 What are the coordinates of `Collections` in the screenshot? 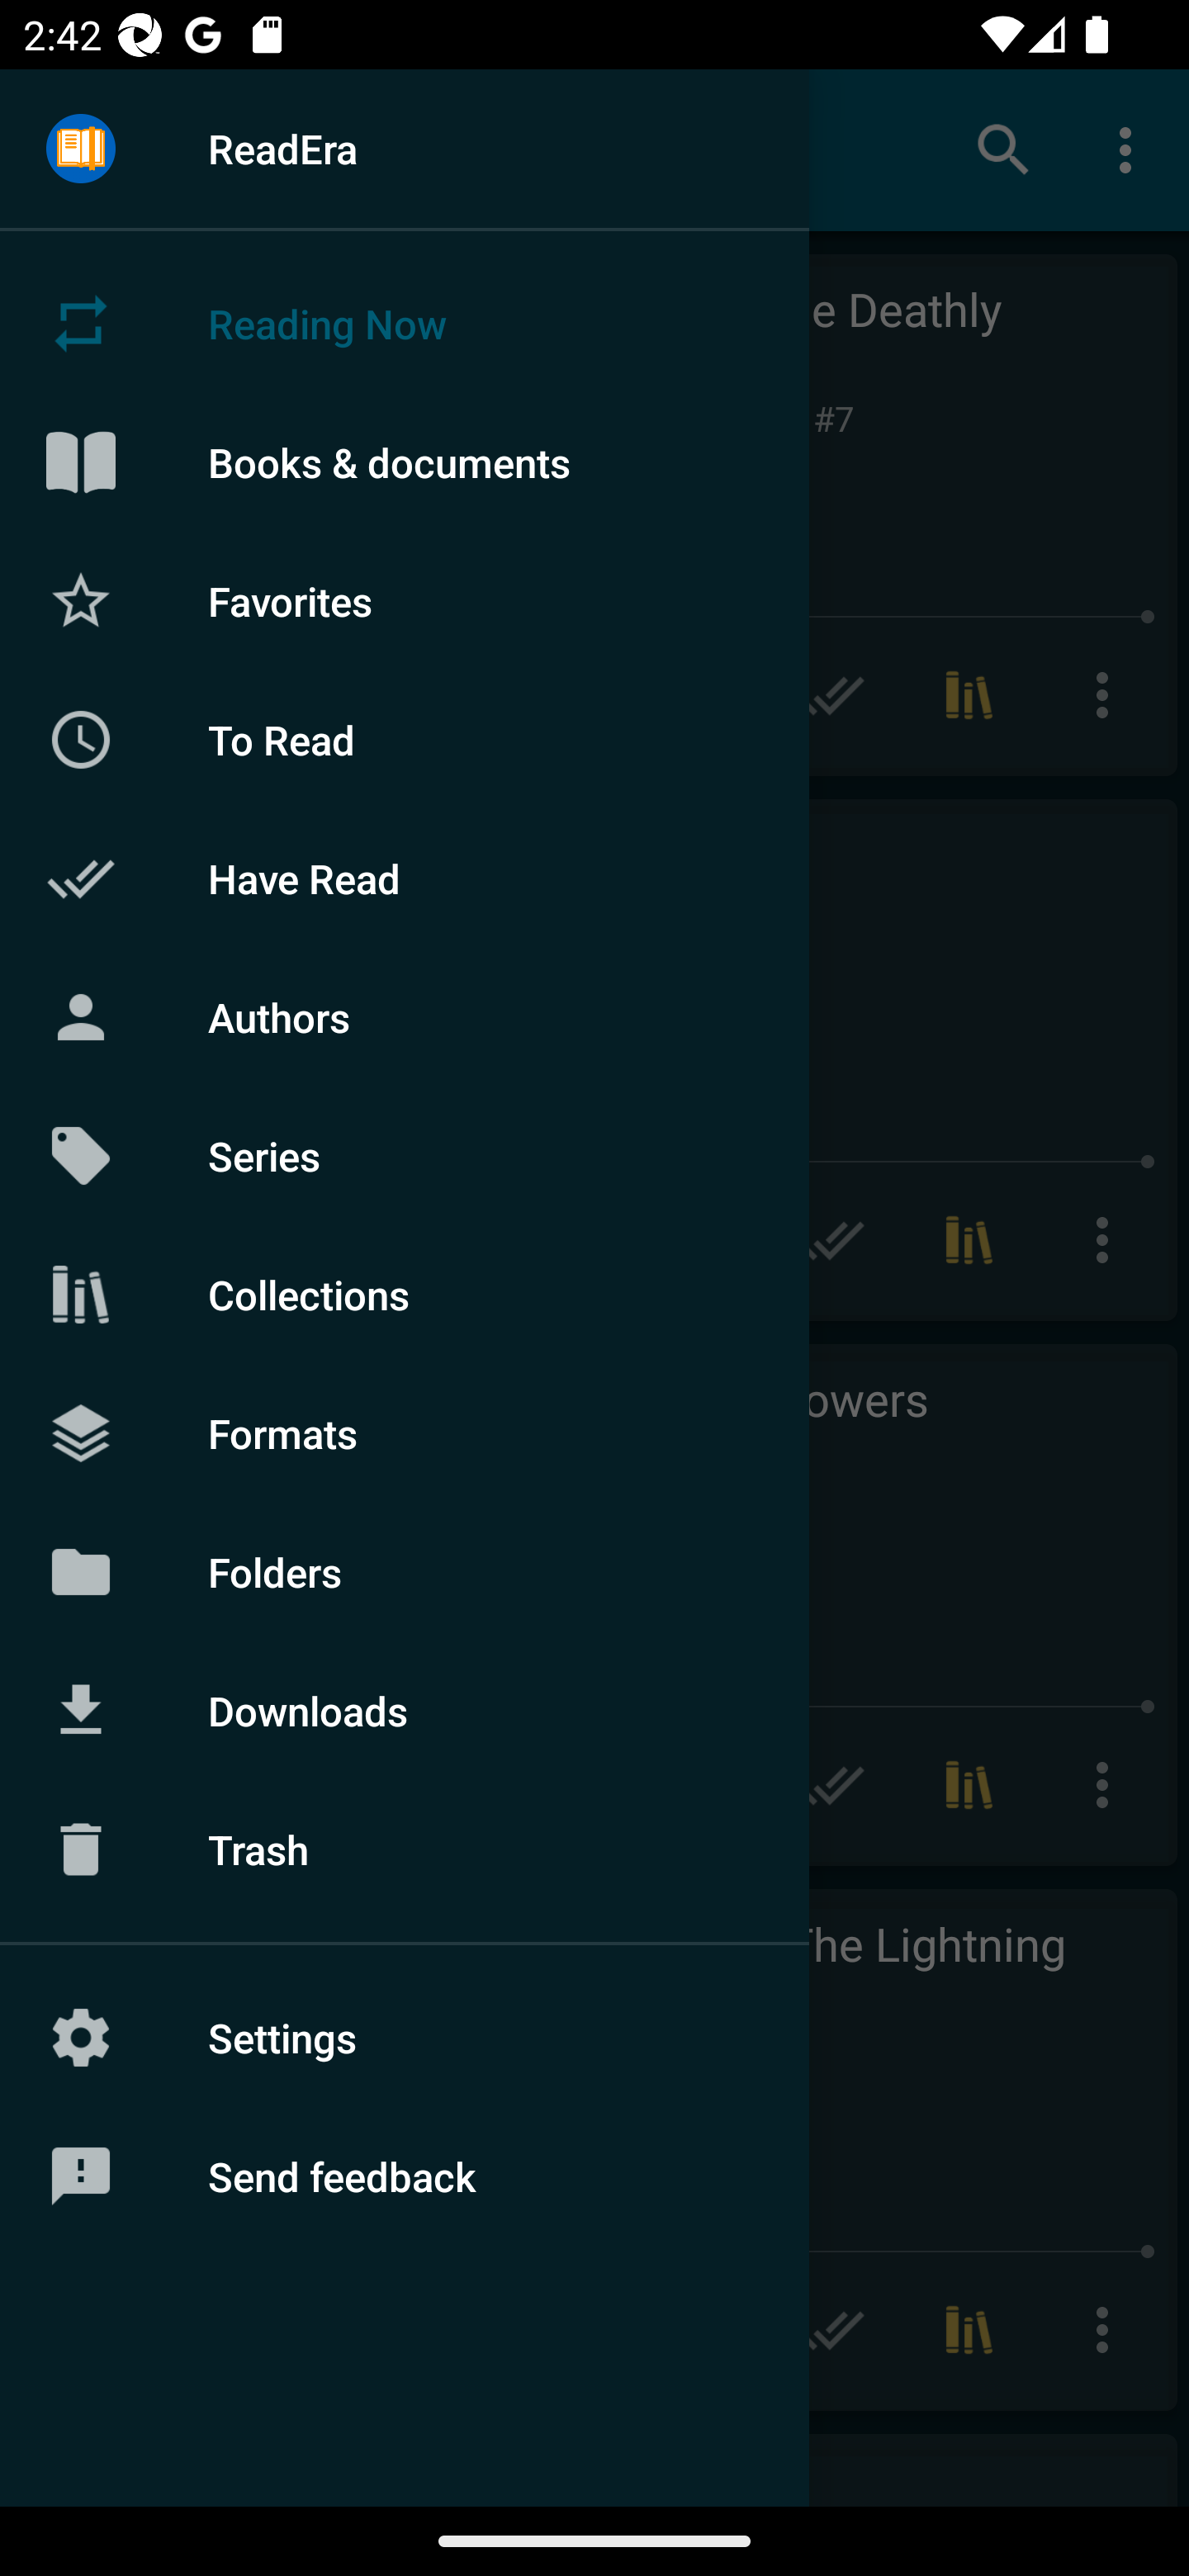 It's located at (405, 1295).